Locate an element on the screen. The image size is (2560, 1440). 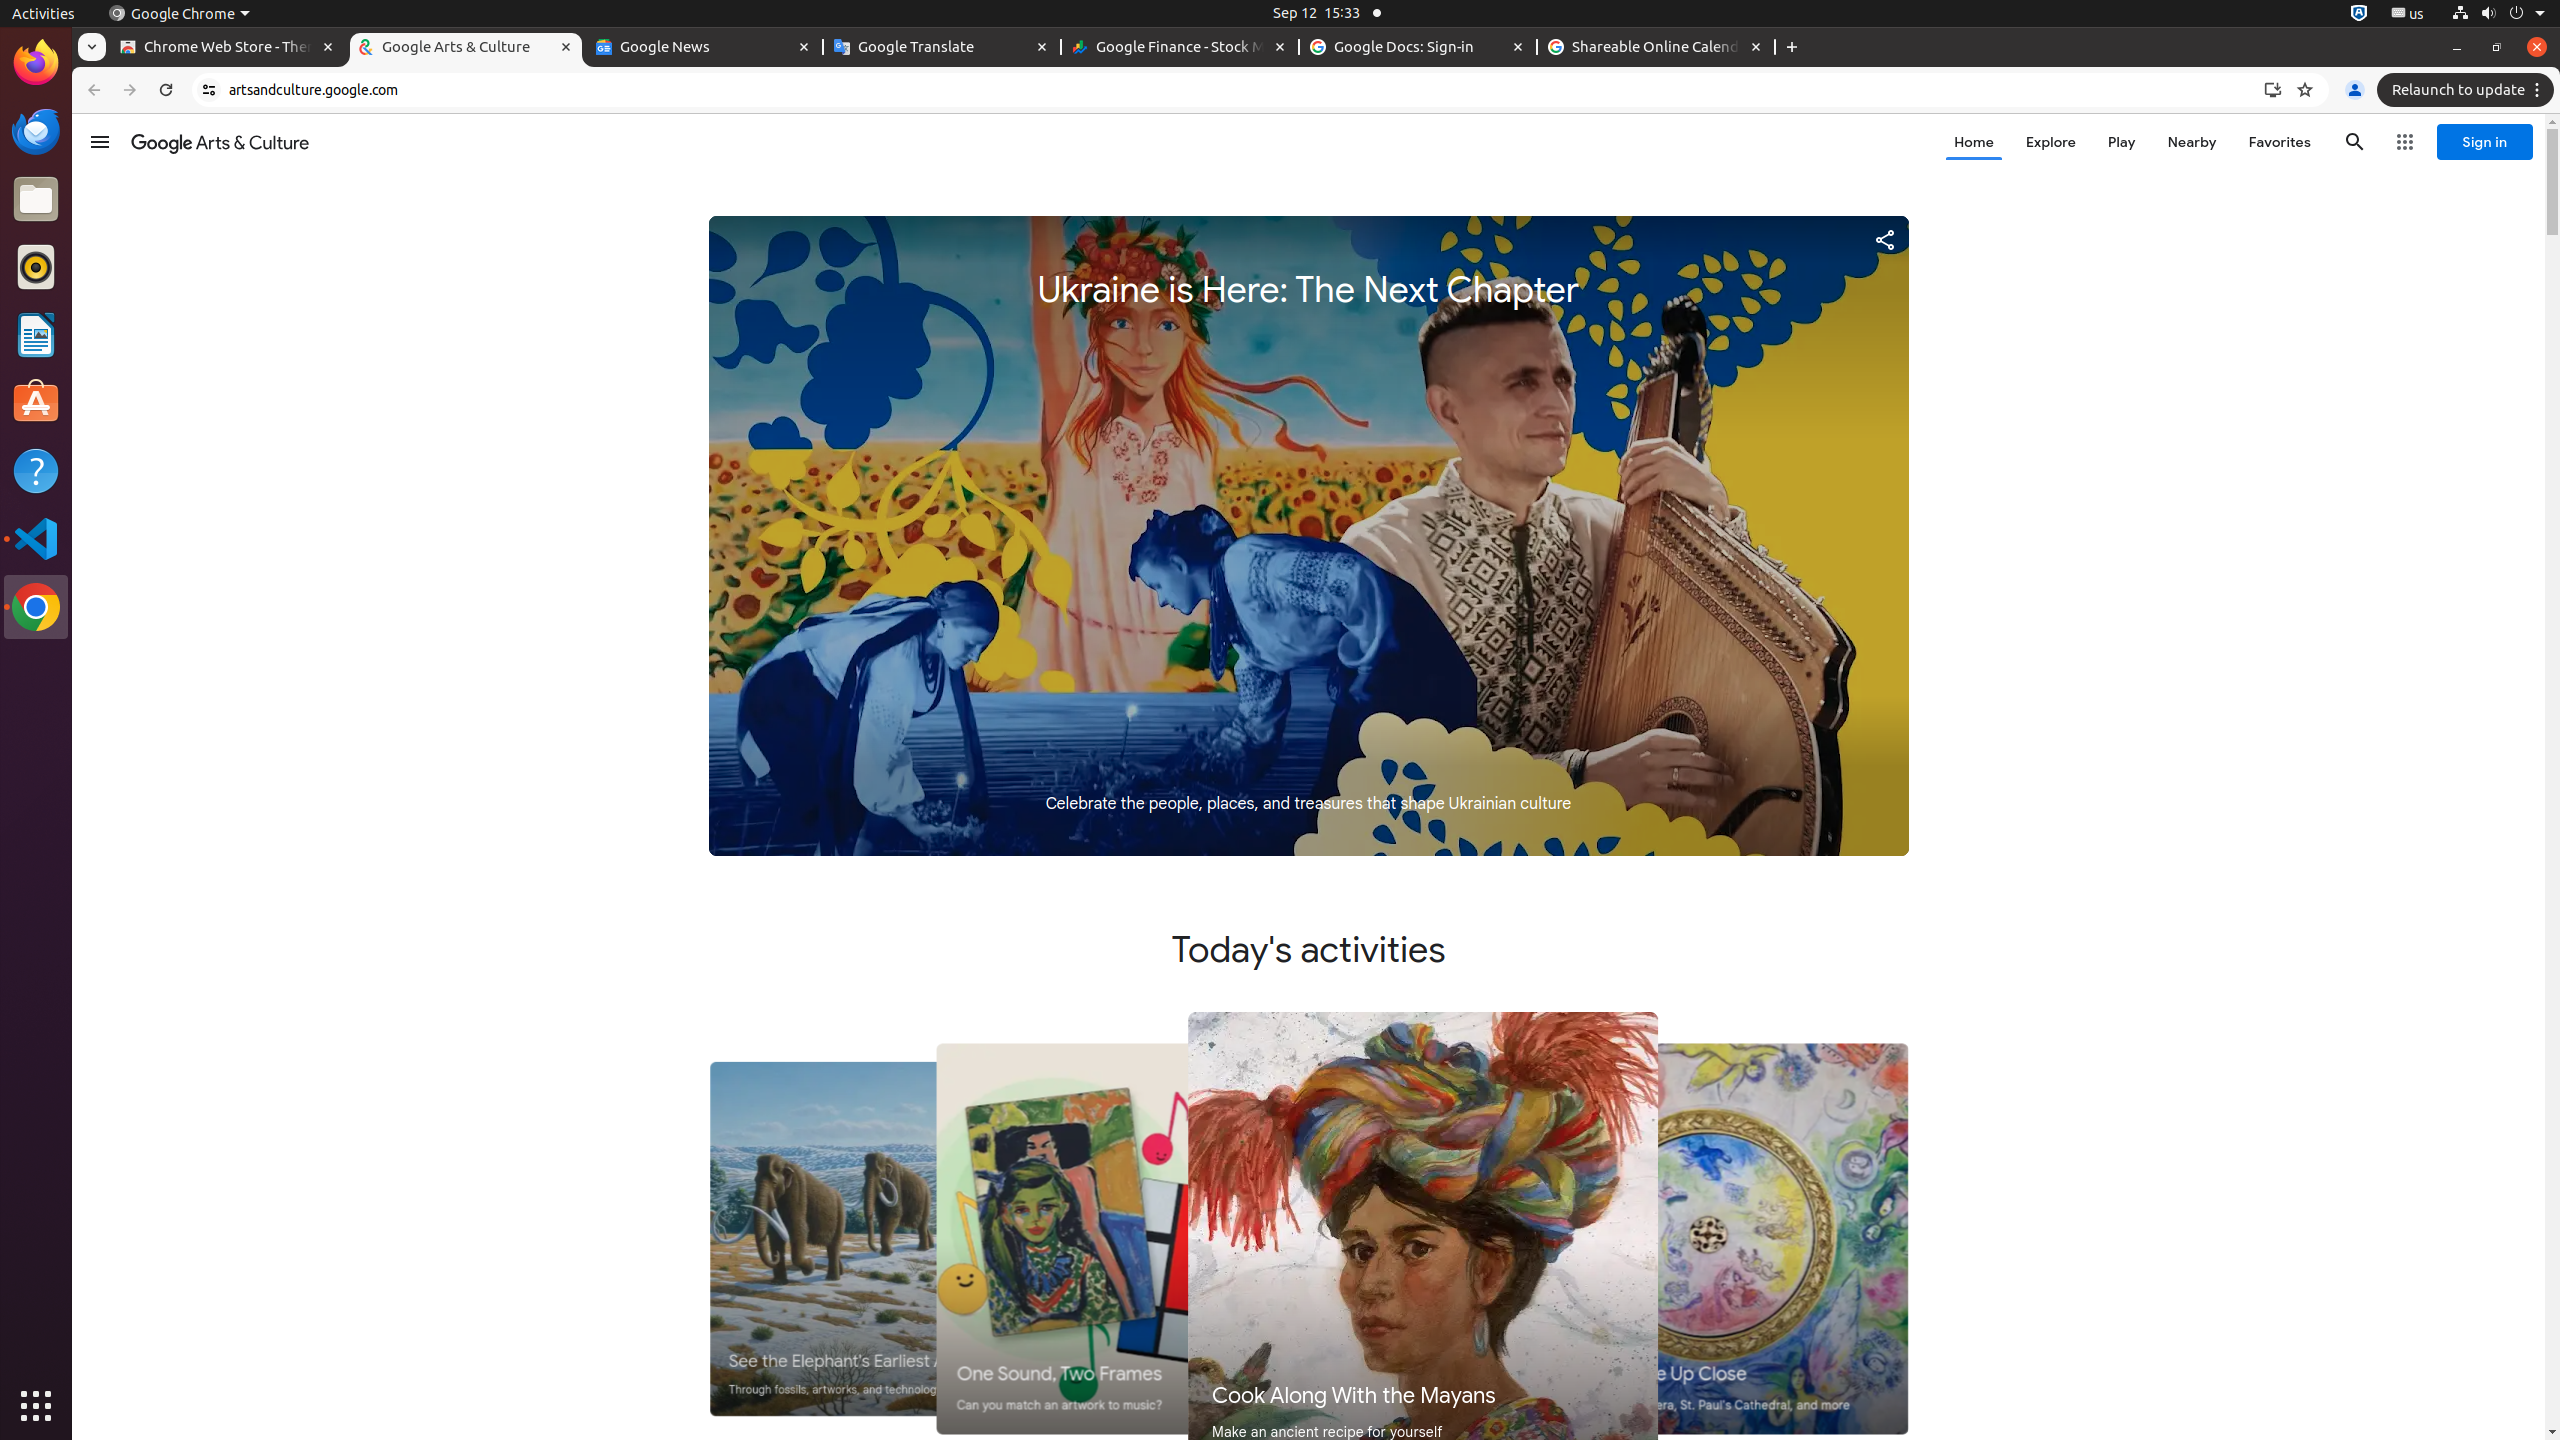
Share "Ukraine is Here: The Next Chapter" is located at coordinates (1884, 240).